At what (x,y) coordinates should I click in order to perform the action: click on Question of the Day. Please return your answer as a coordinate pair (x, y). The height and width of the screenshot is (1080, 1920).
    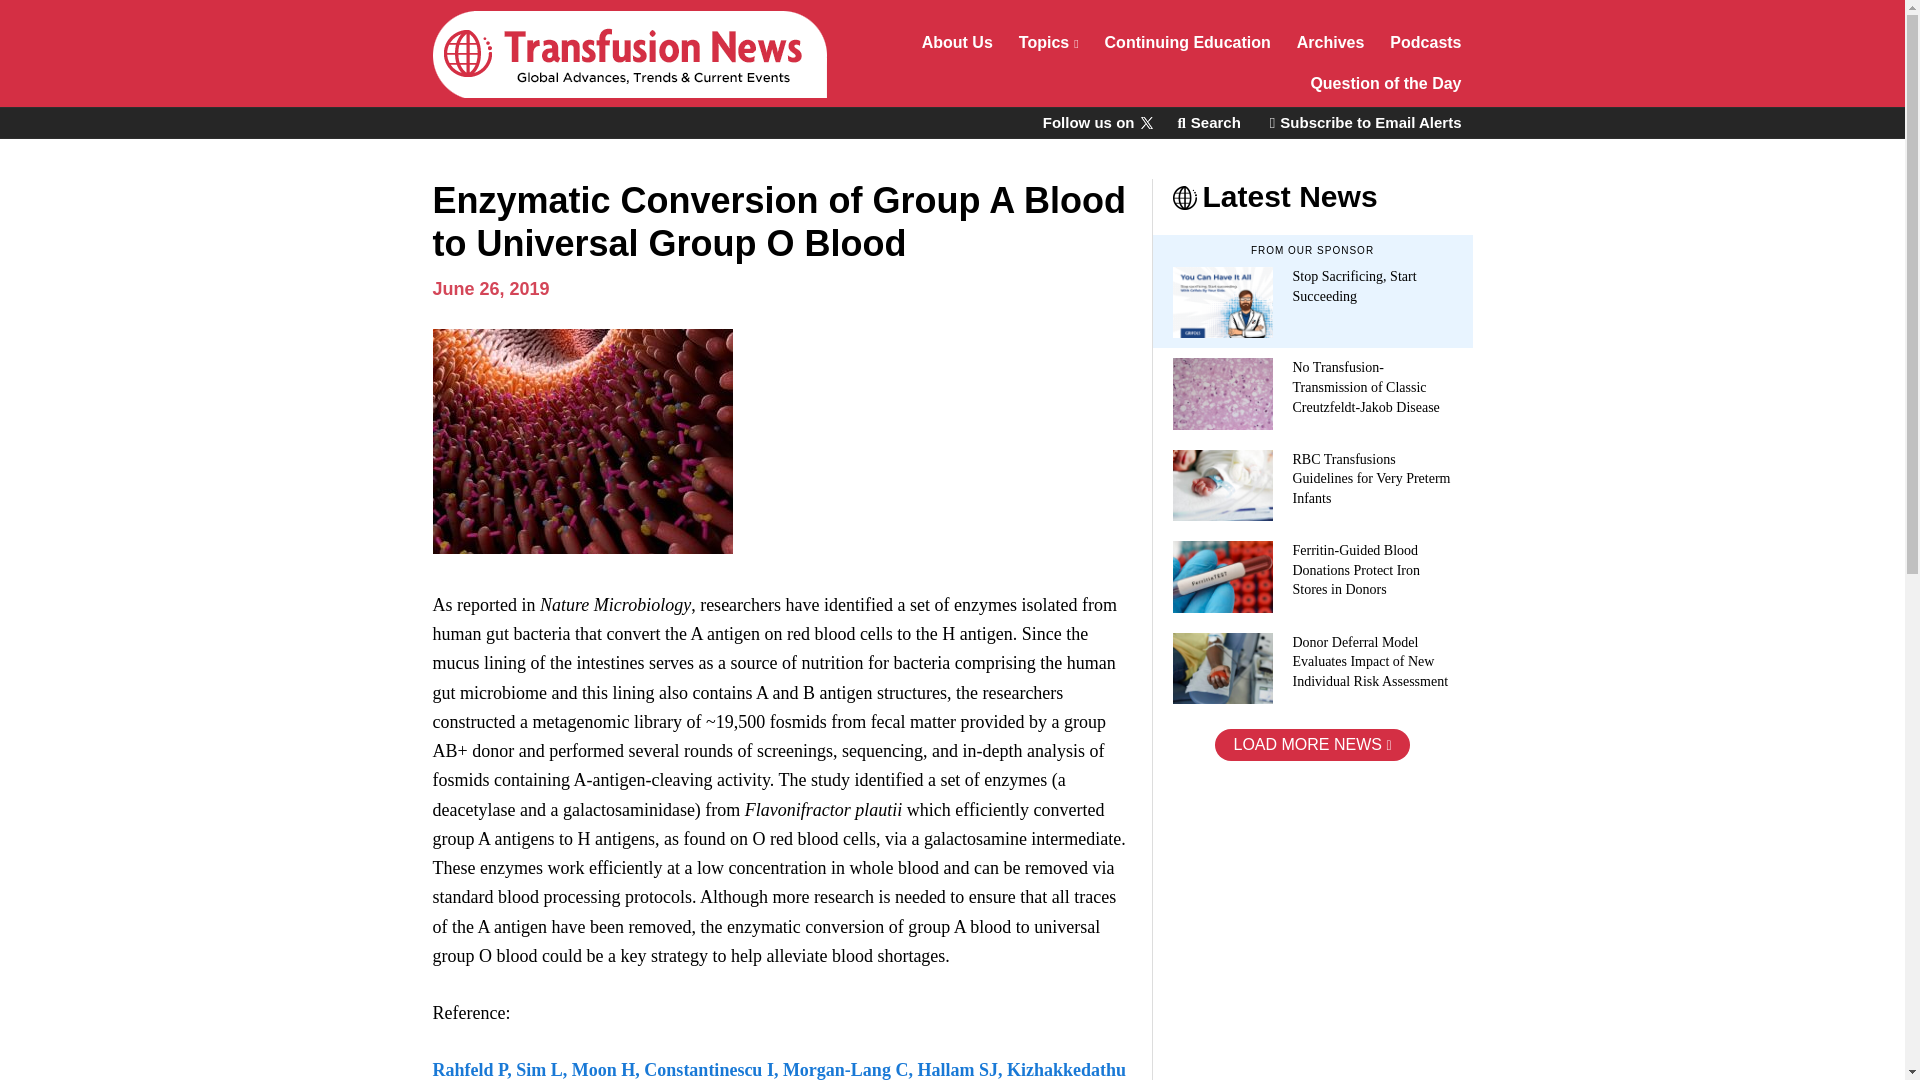
    Looking at the image, I should click on (1386, 86).